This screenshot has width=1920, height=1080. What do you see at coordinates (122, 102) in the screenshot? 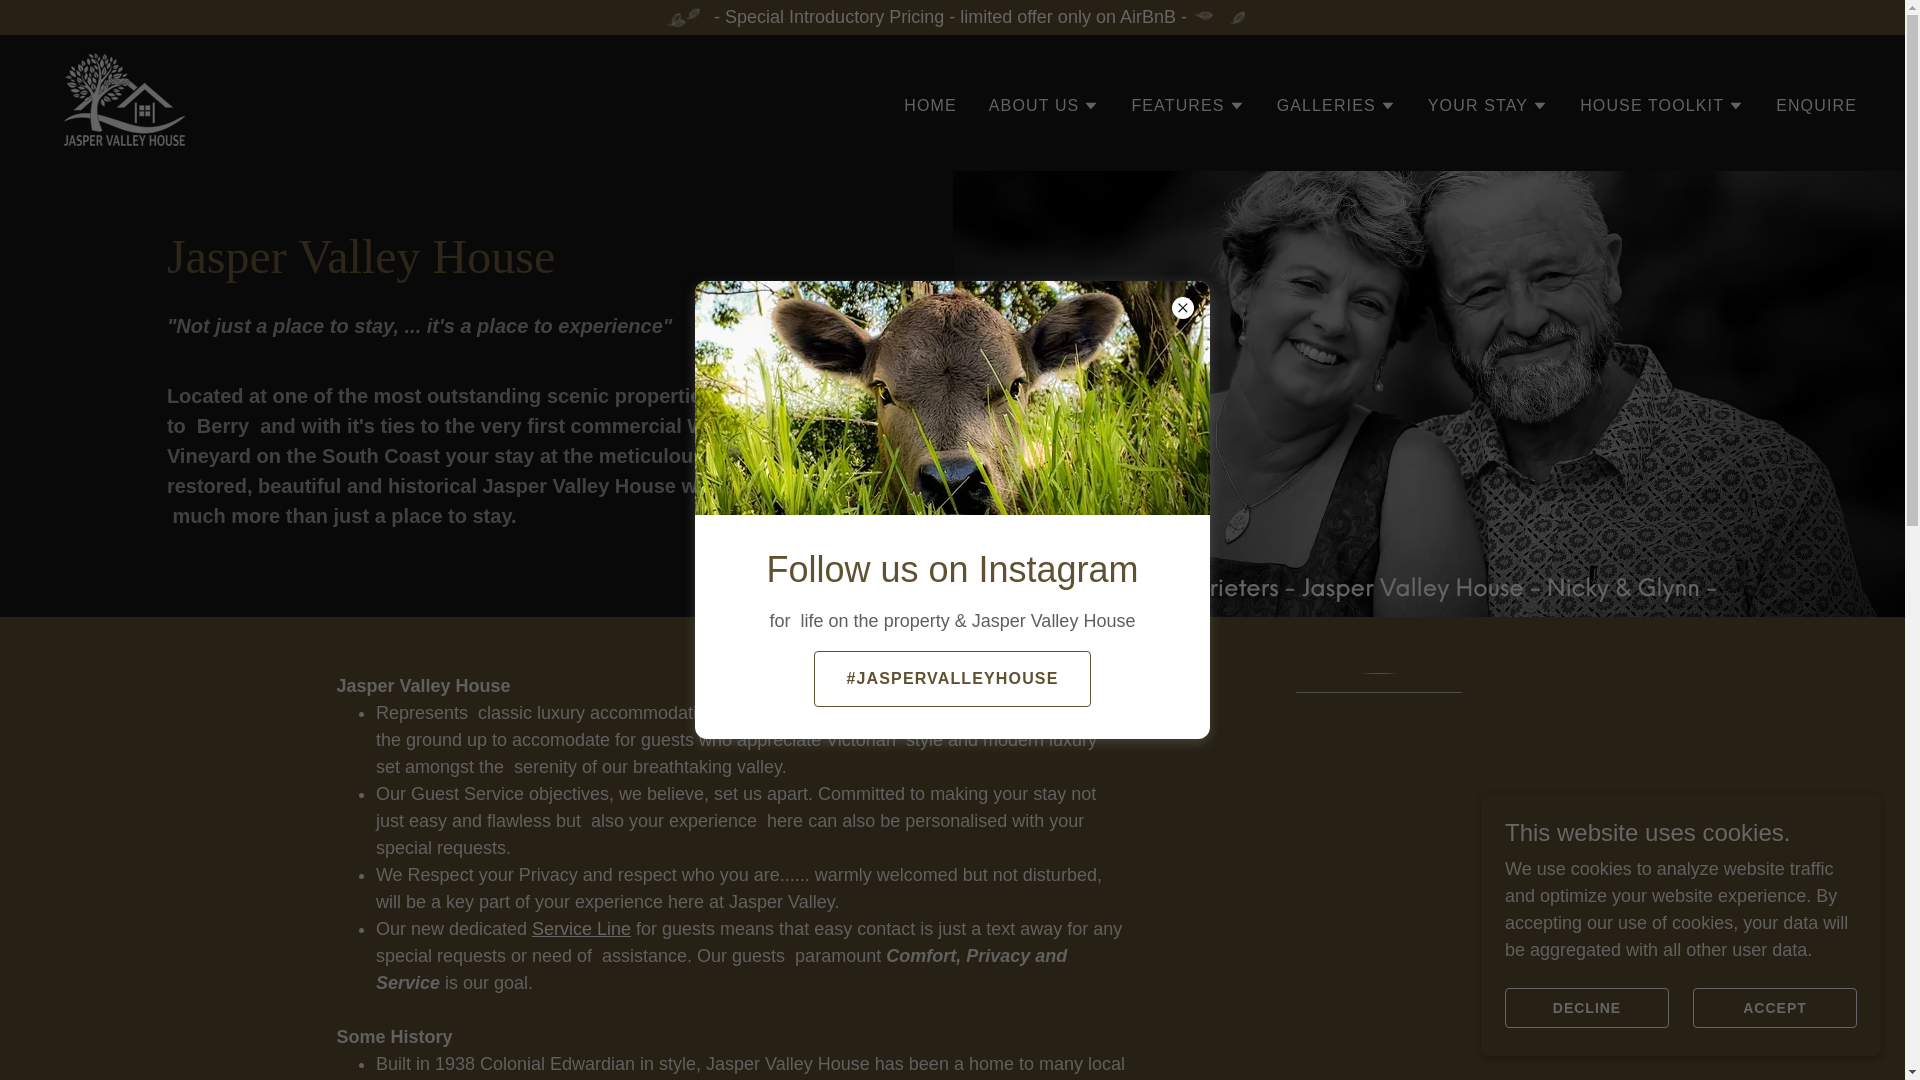
I see `jvhouse.com.au ` at bounding box center [122, 102].